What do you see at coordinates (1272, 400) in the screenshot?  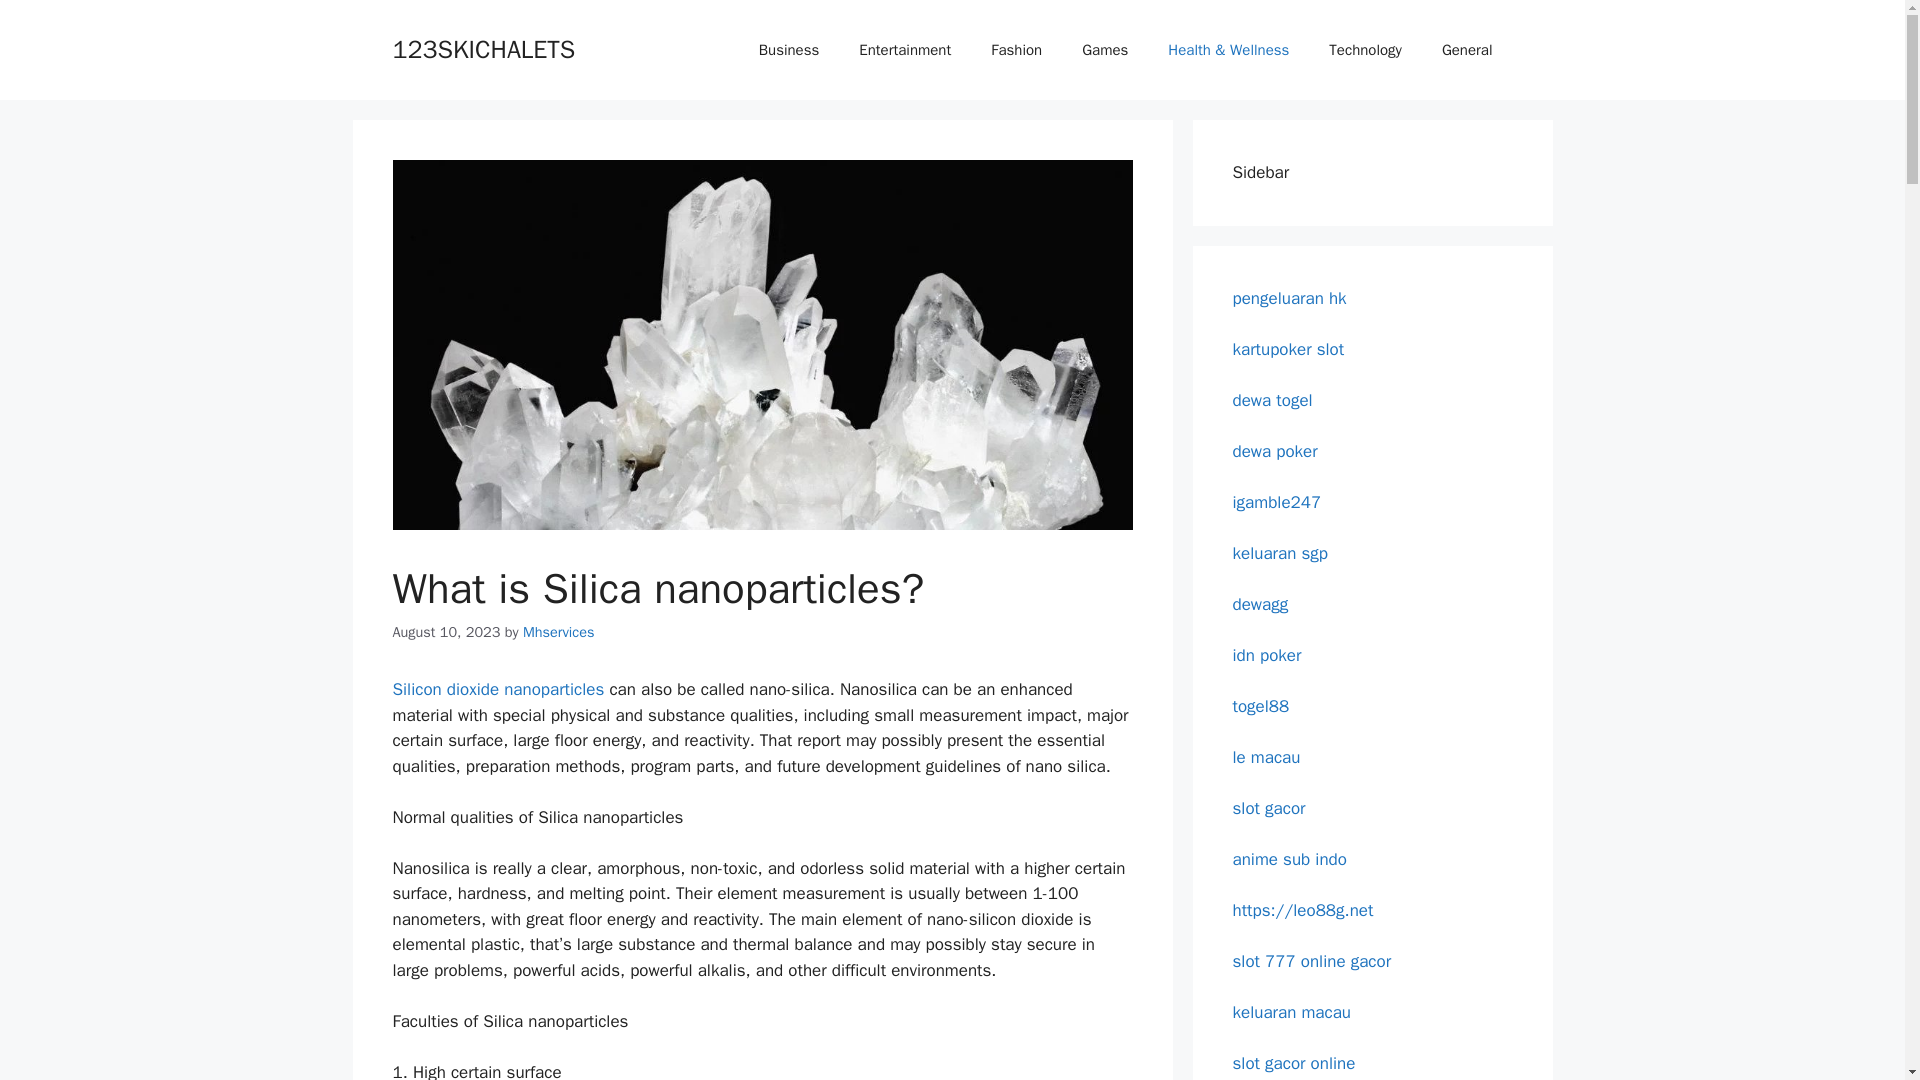 I see `dewa togel` at bounding box center [1272, 400].